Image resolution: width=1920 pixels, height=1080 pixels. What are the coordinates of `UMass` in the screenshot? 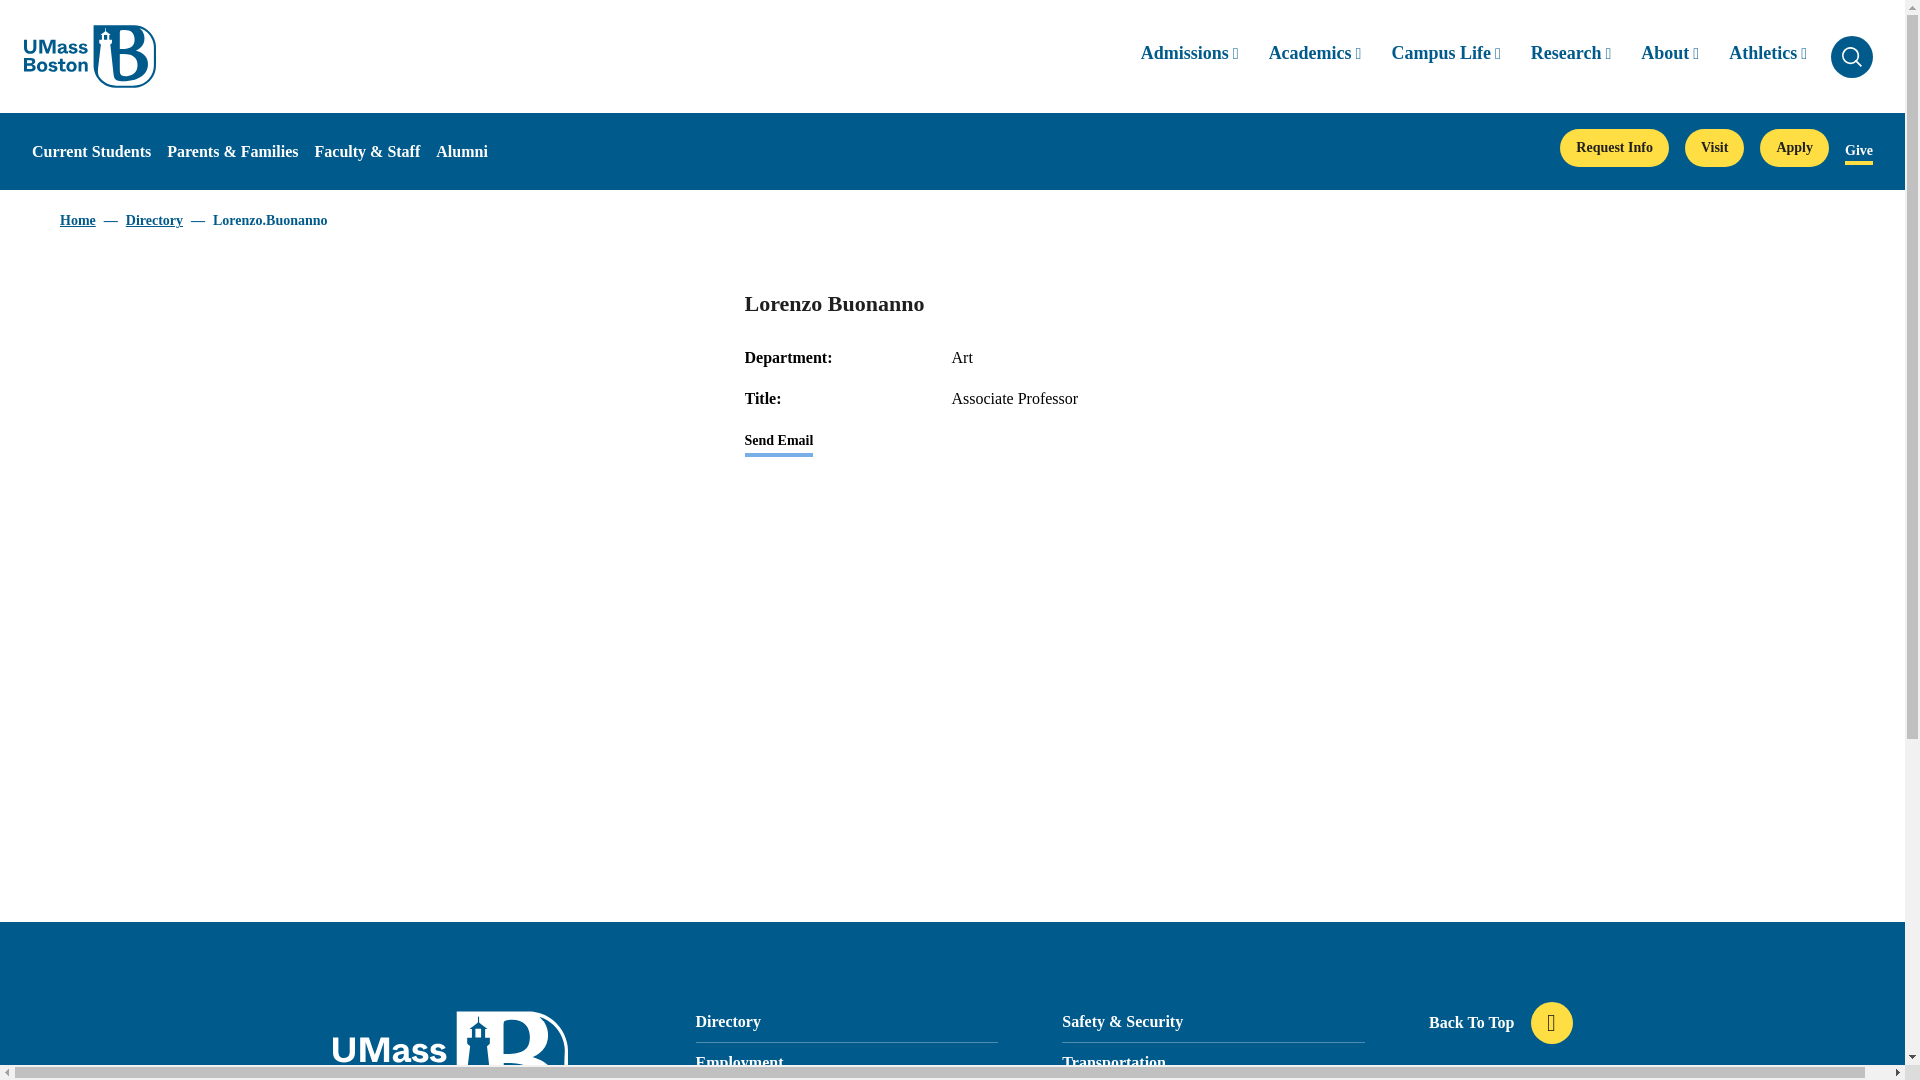 It's located at (89, 56).